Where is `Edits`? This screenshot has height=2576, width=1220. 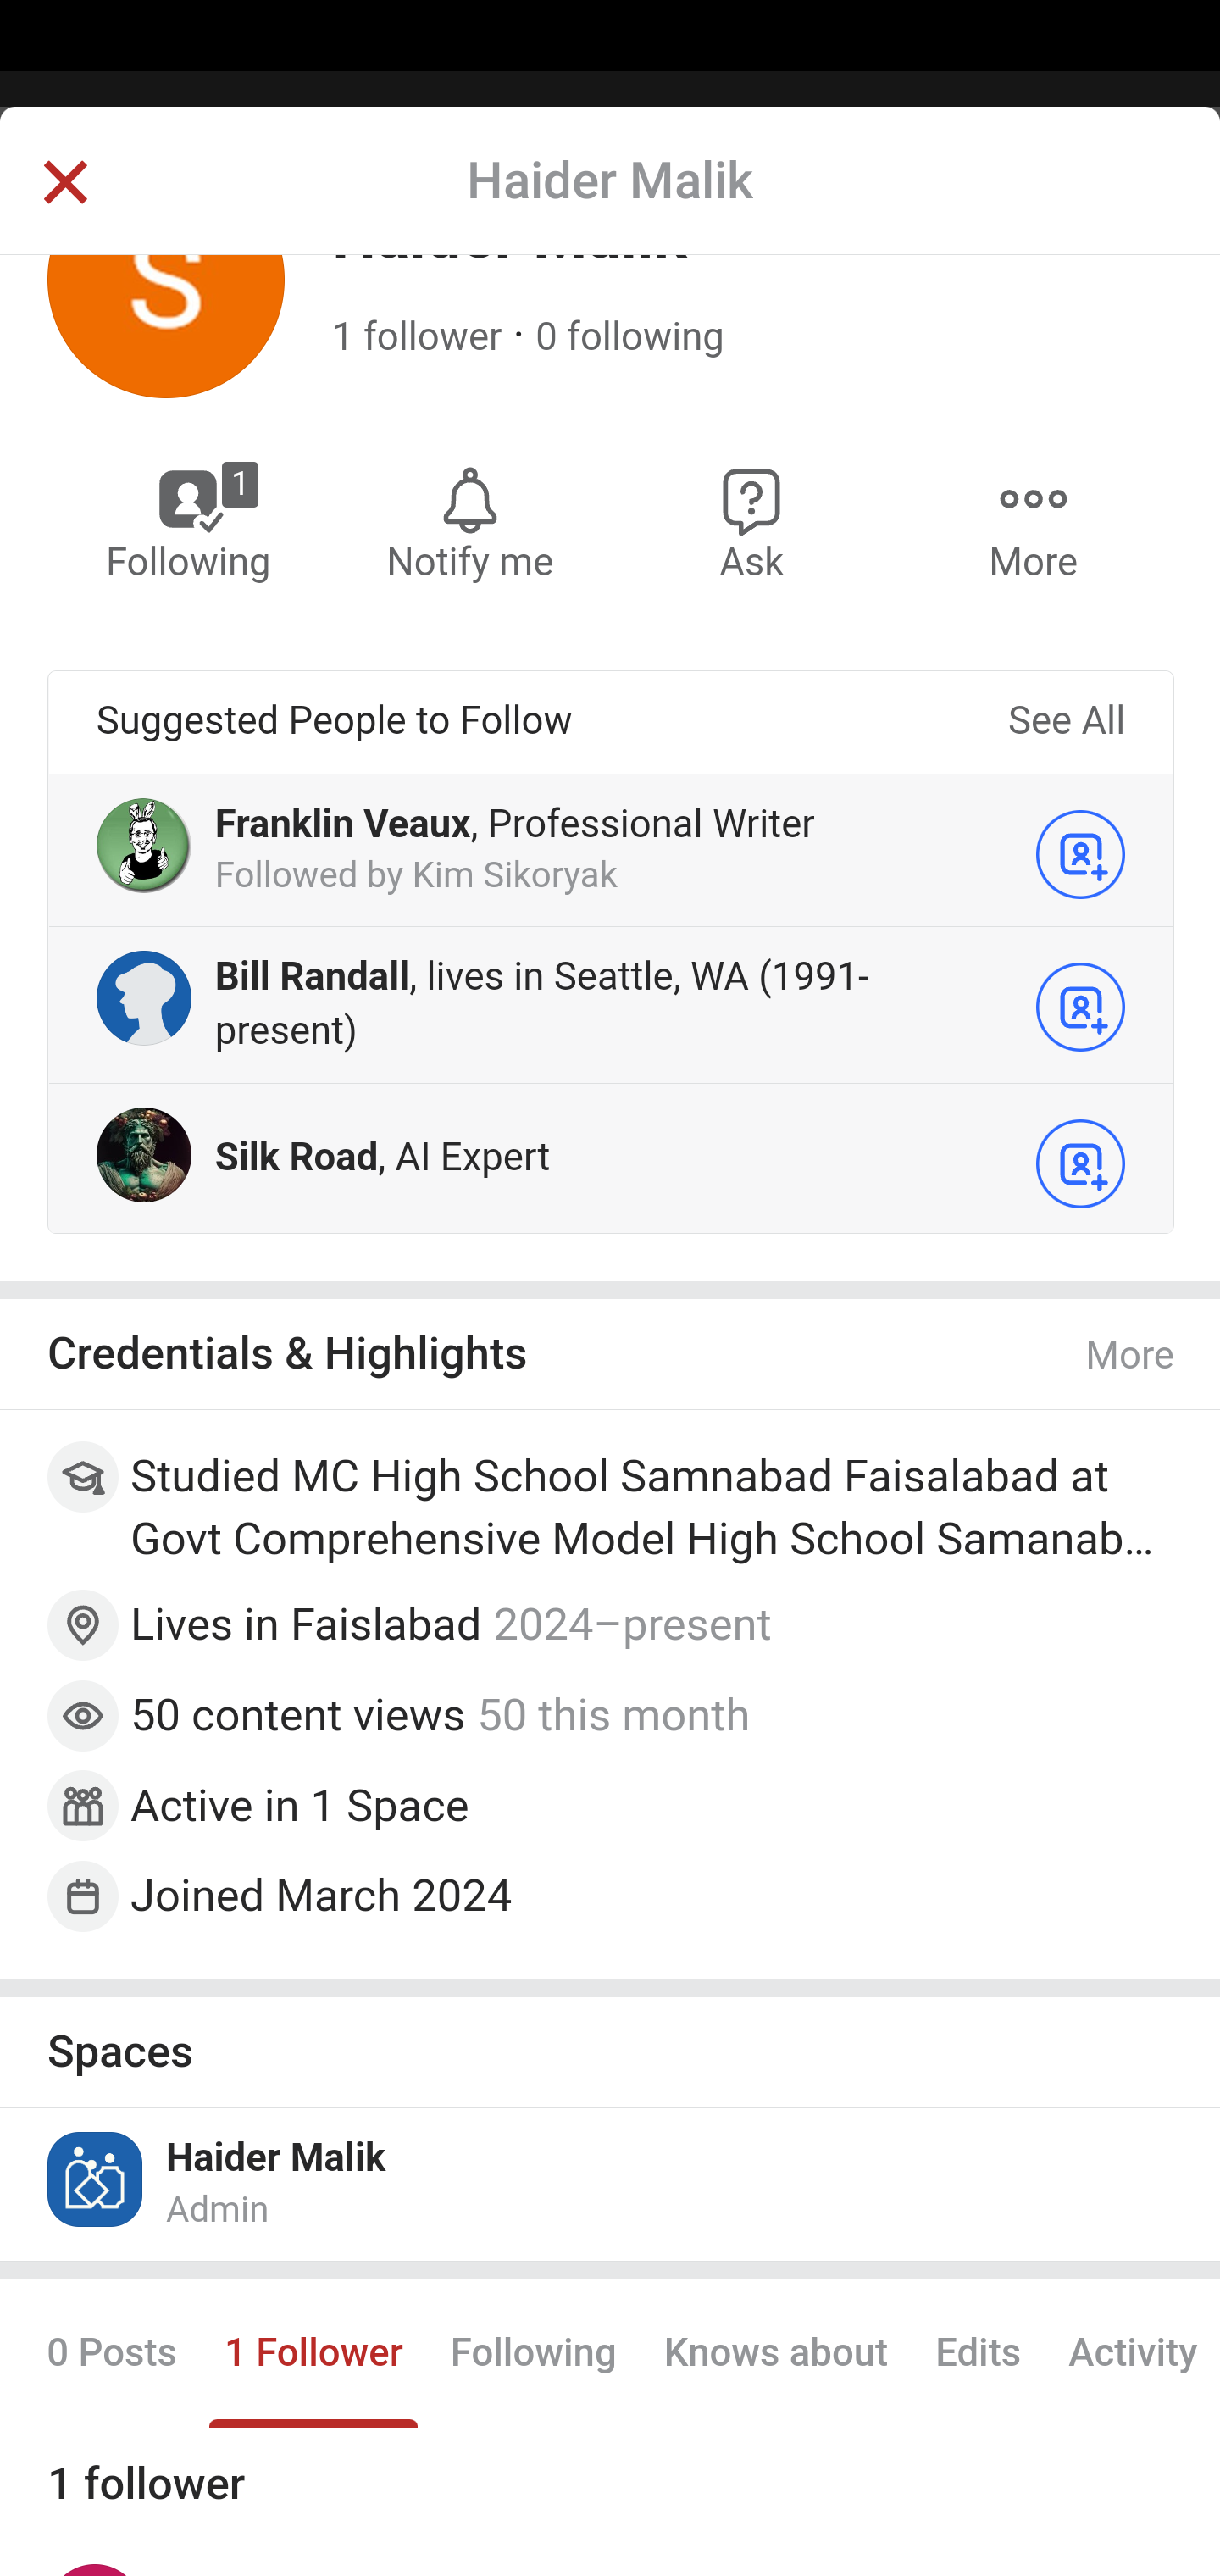 Edits is located at coordinates (978, 2356).